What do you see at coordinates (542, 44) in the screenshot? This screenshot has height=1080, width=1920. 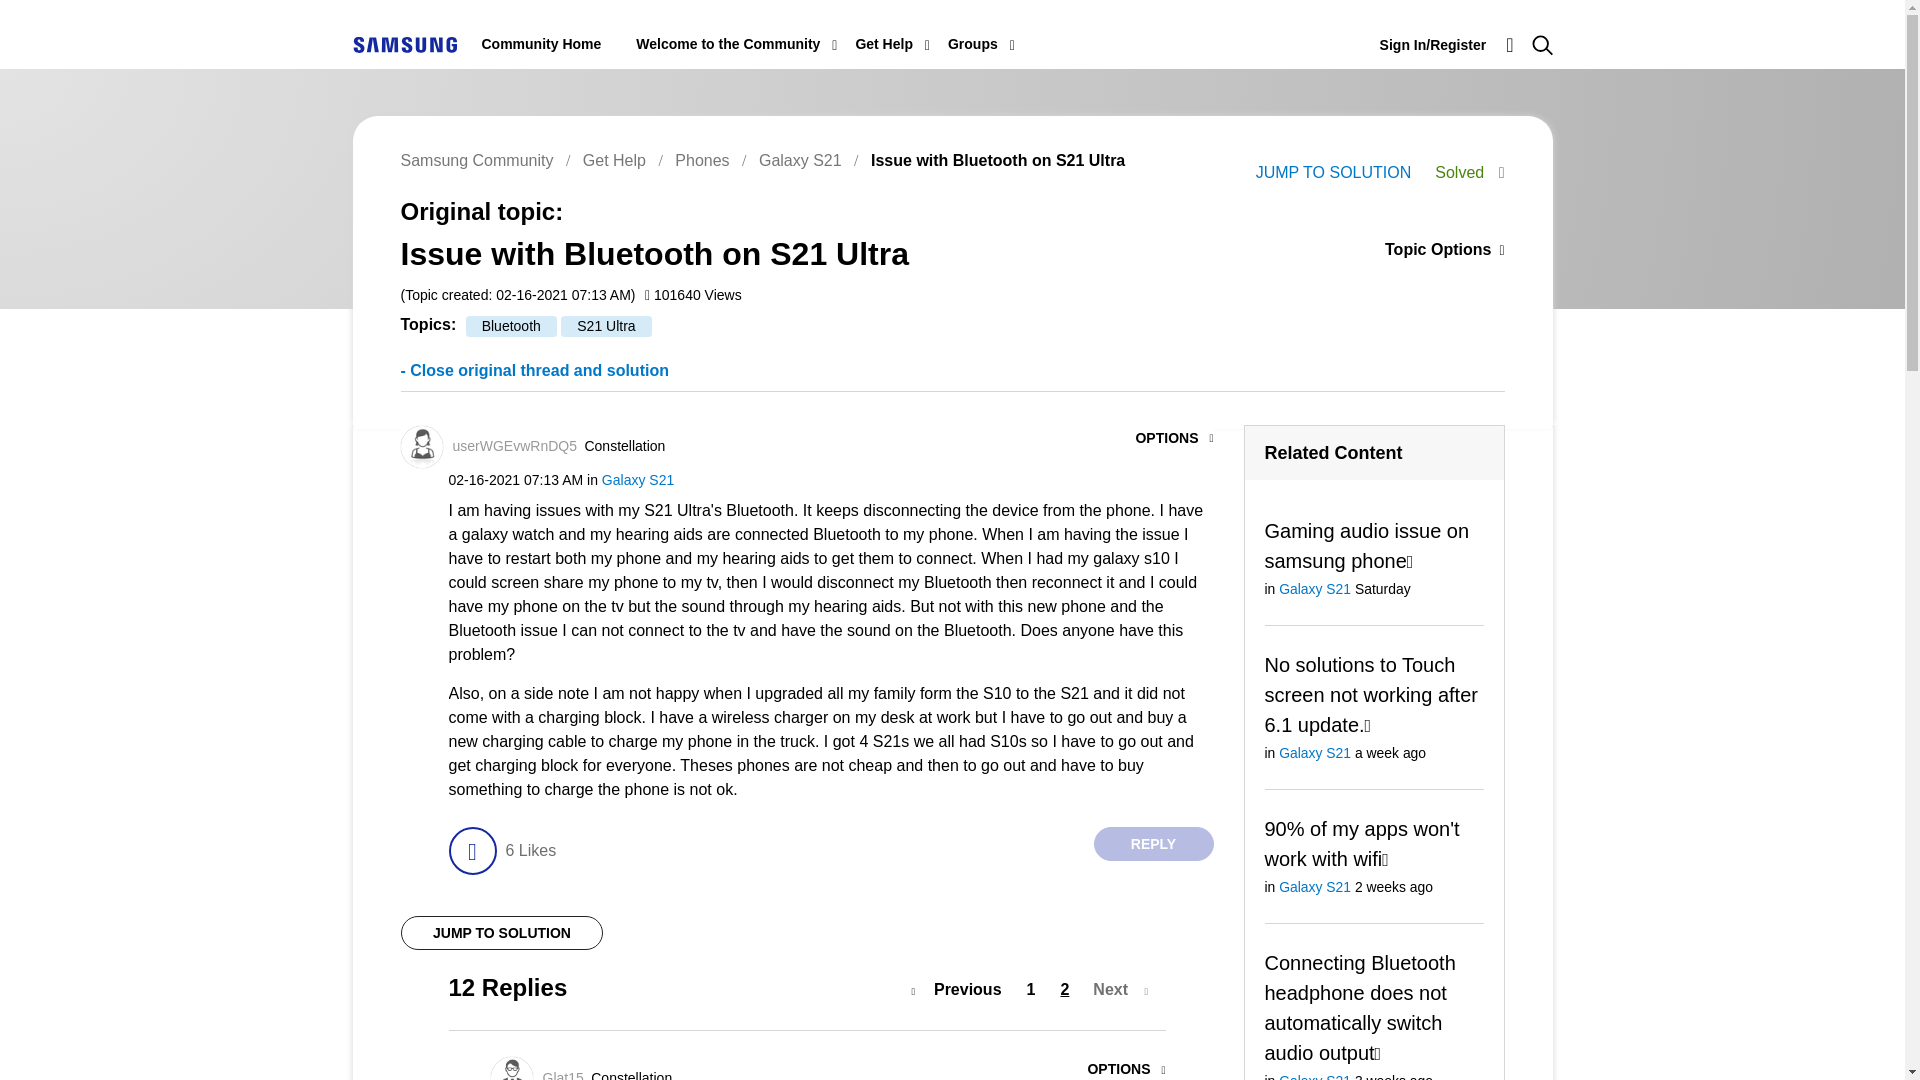 I see `Community Home` at bounding box center [542, 44].